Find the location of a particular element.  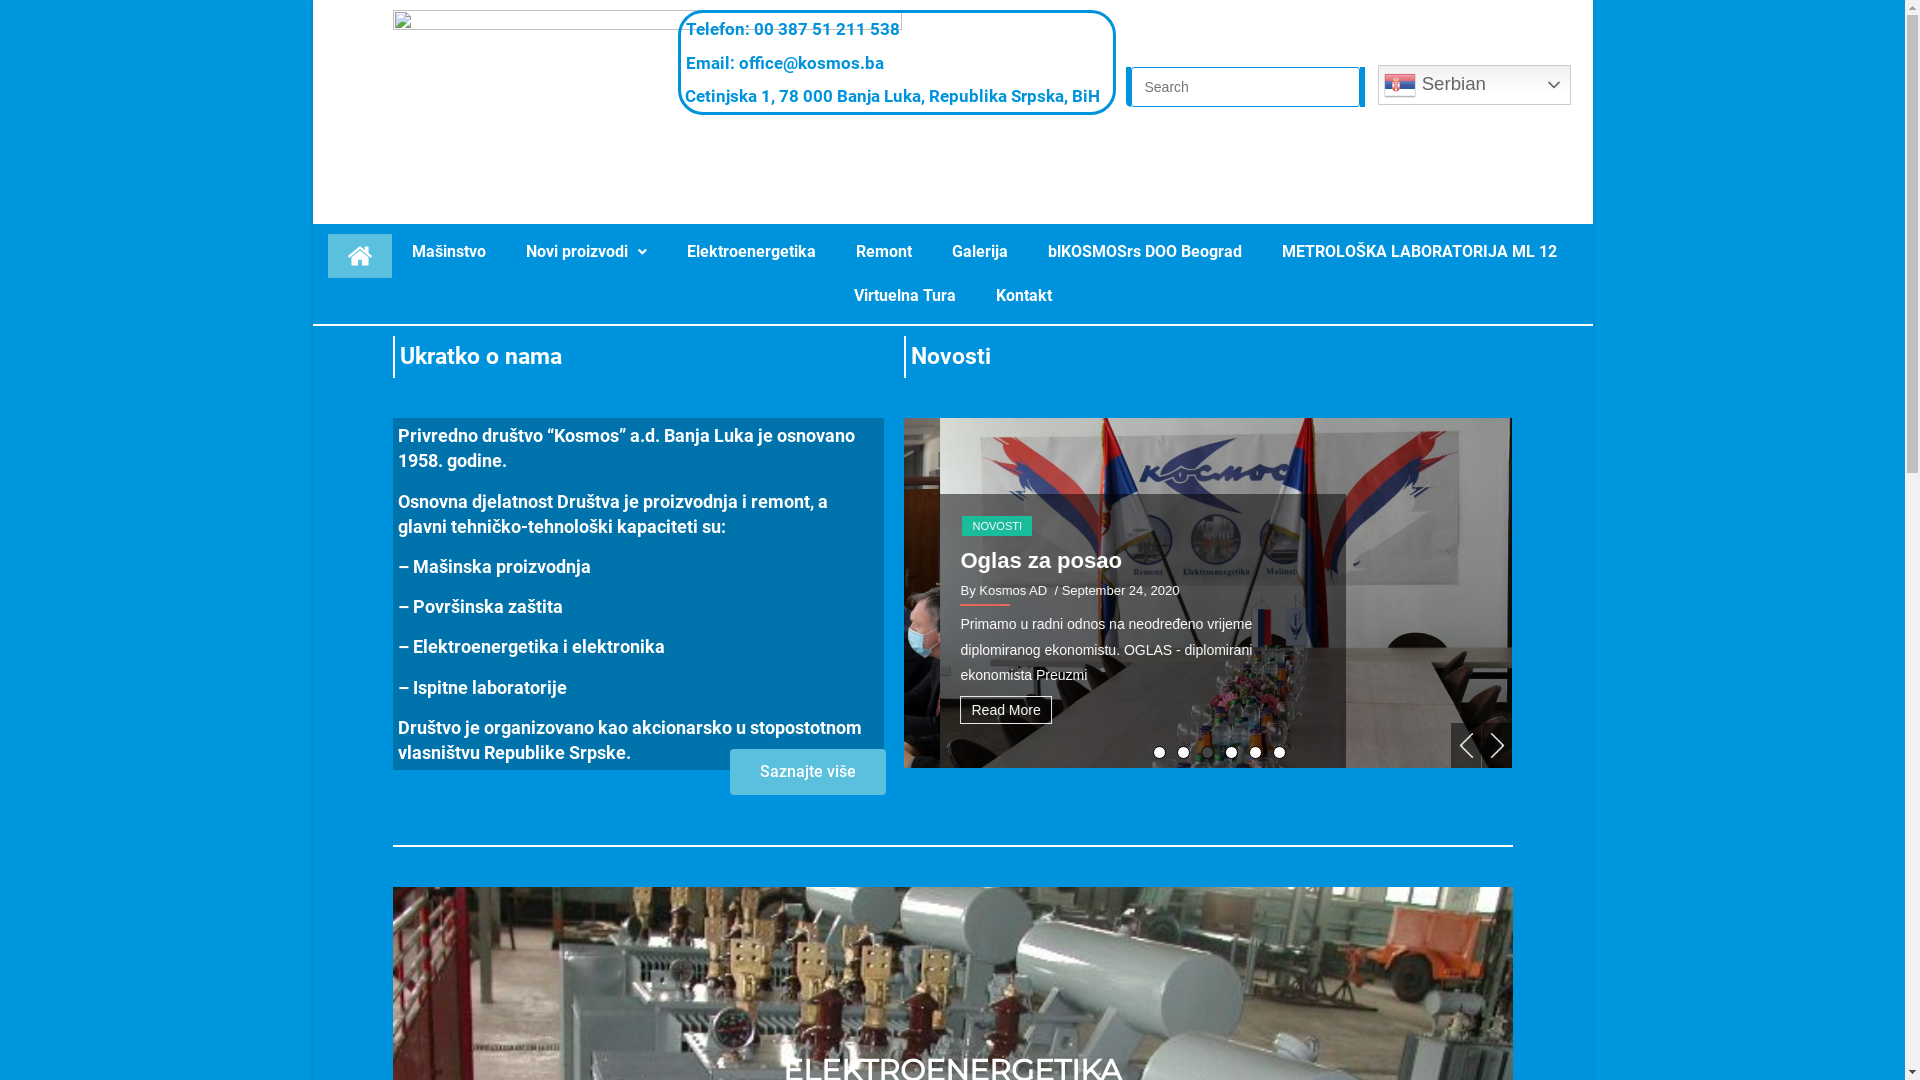

Kontakt is located at coordinates (1024, 296).